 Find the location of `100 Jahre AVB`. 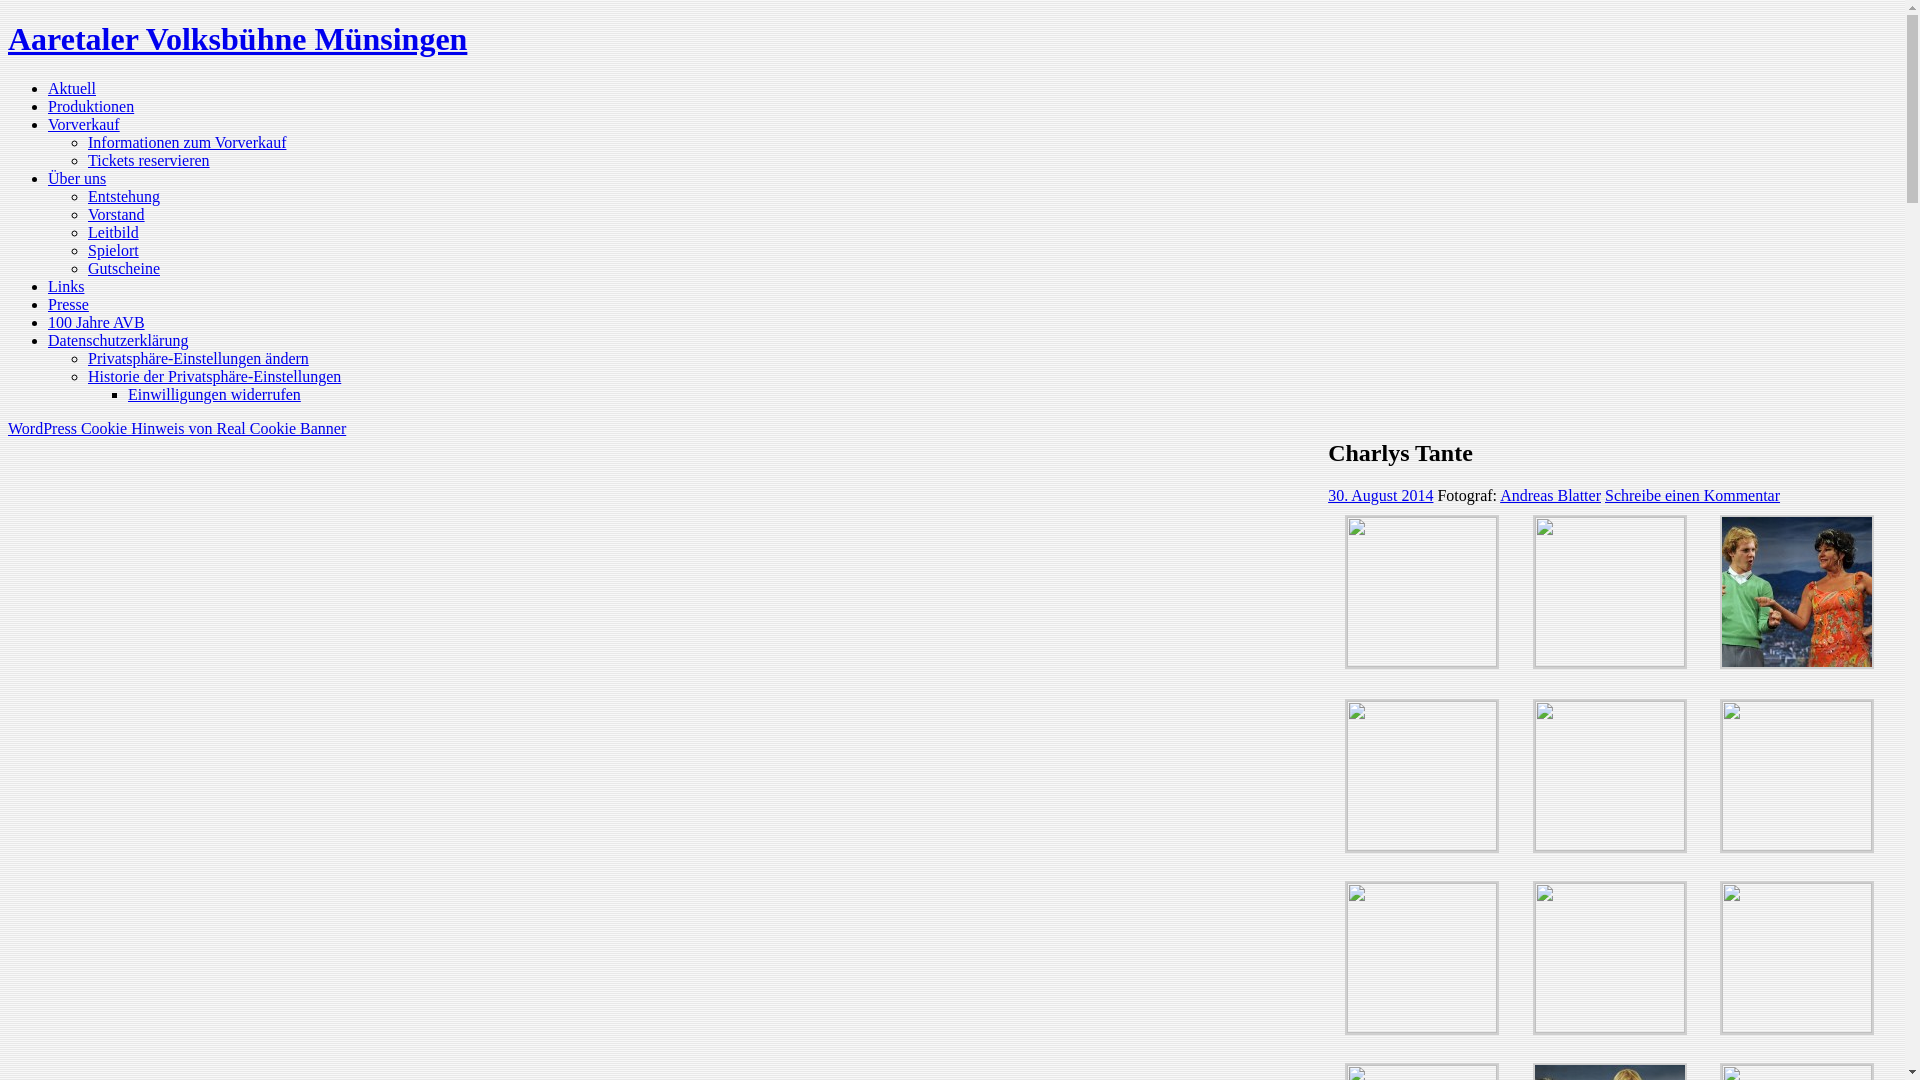

100 Jahre AVB is located at coordinates (96, 322).